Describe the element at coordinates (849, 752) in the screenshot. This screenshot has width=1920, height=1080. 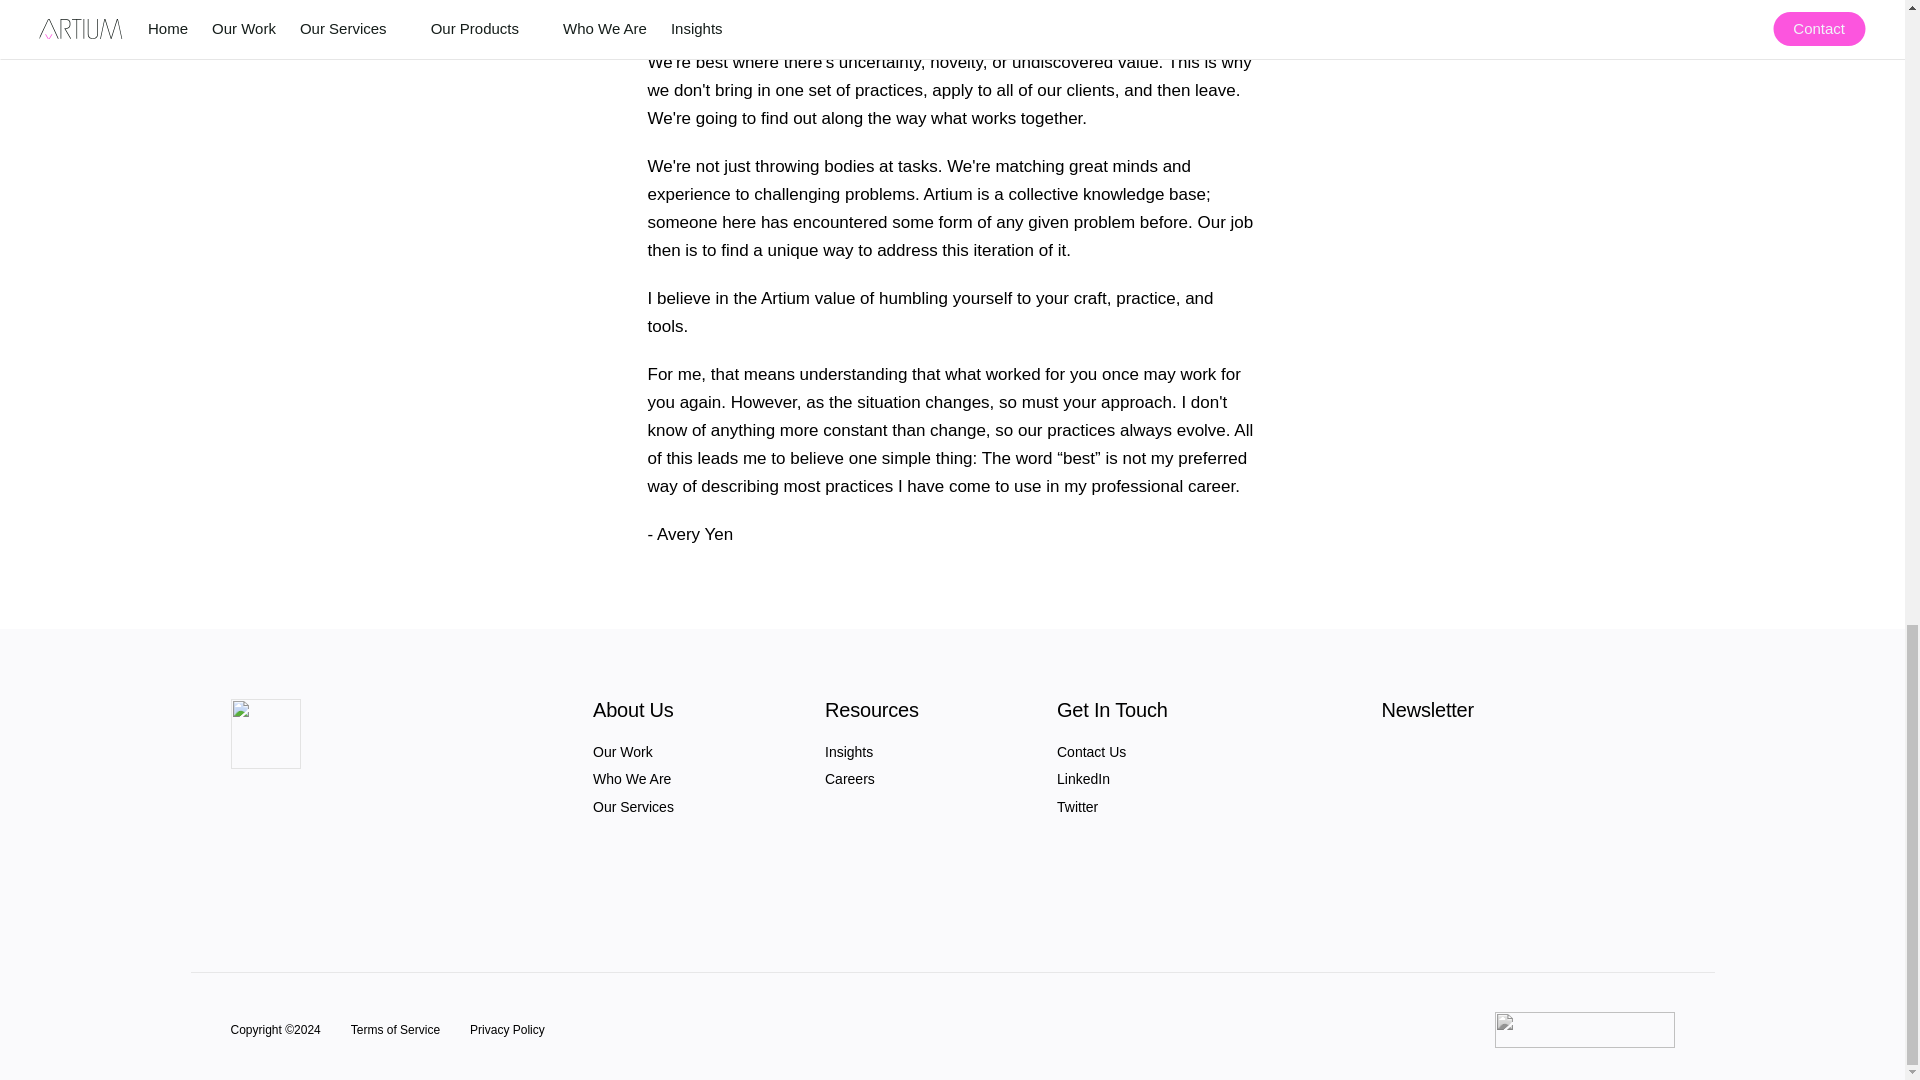
I see `Insights` at that location.